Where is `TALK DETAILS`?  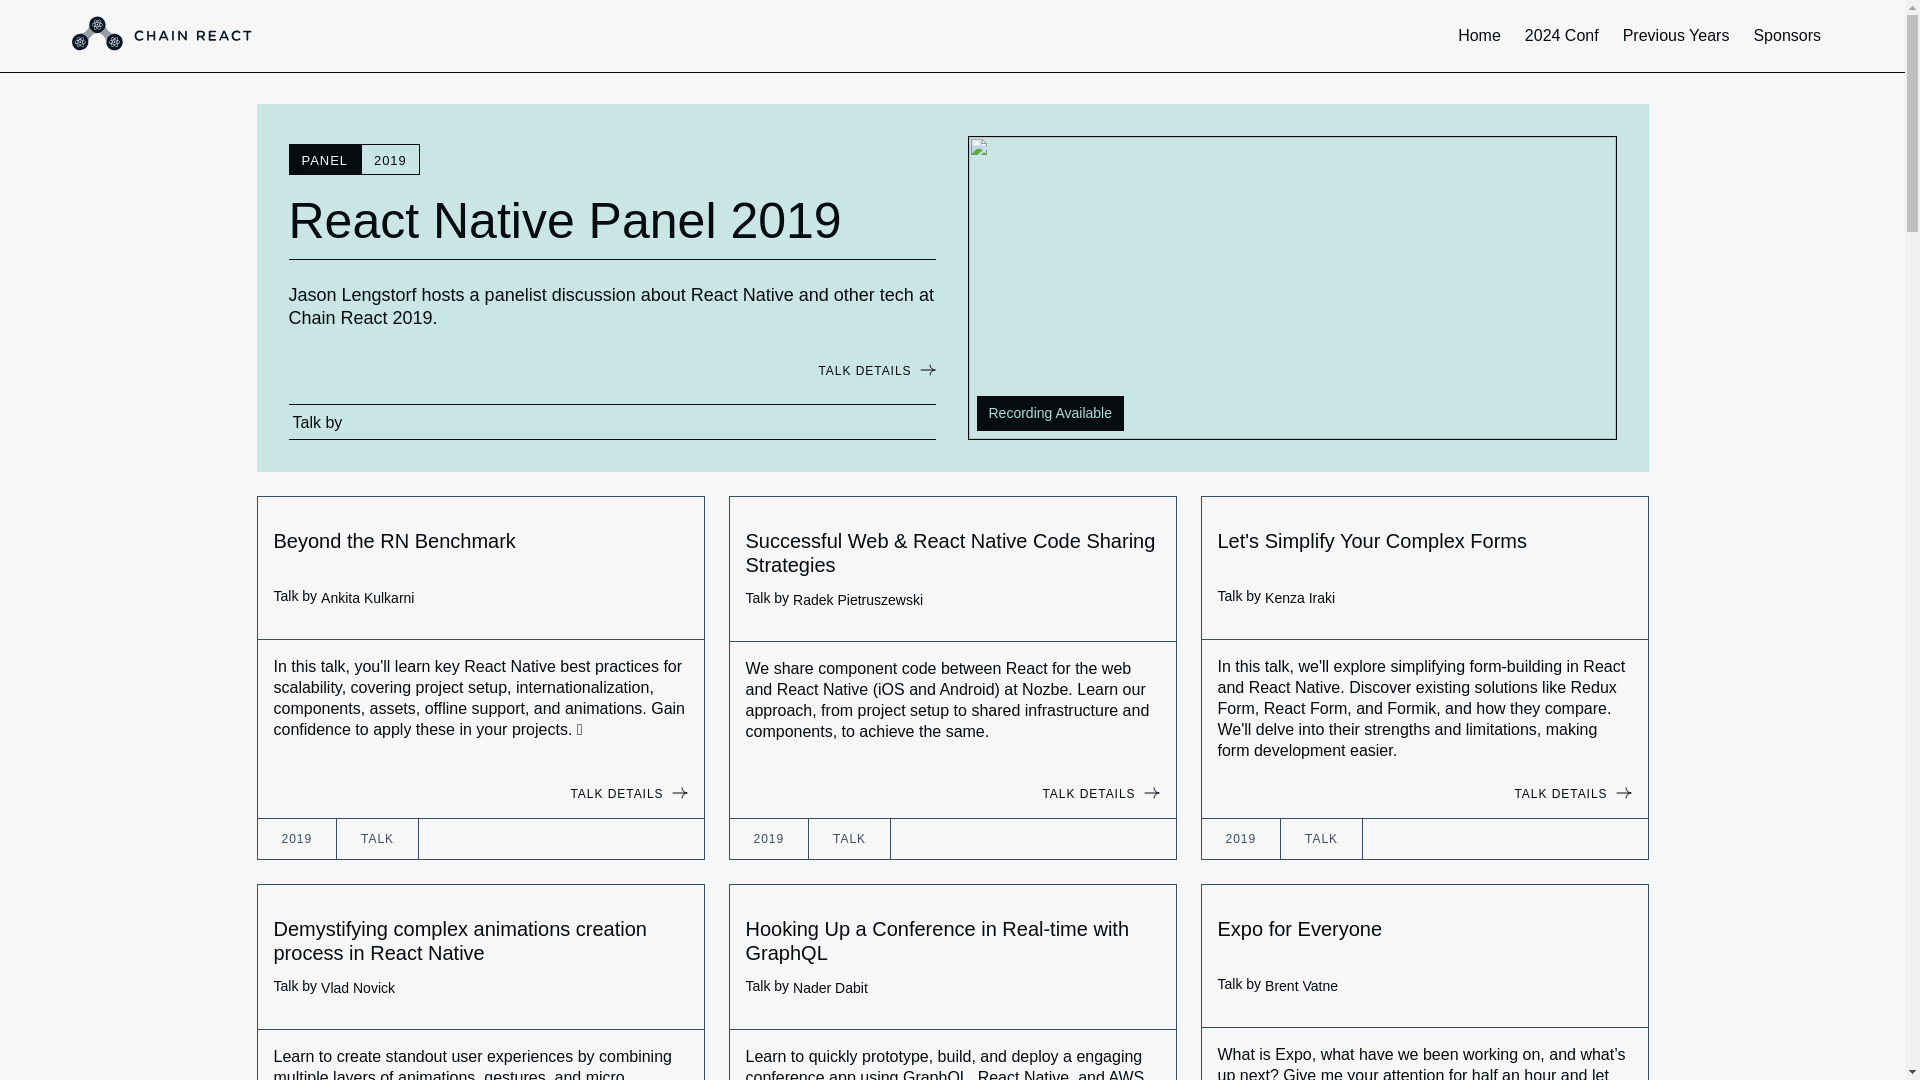 TALK DETAILS is located at coordinates (864, 371).